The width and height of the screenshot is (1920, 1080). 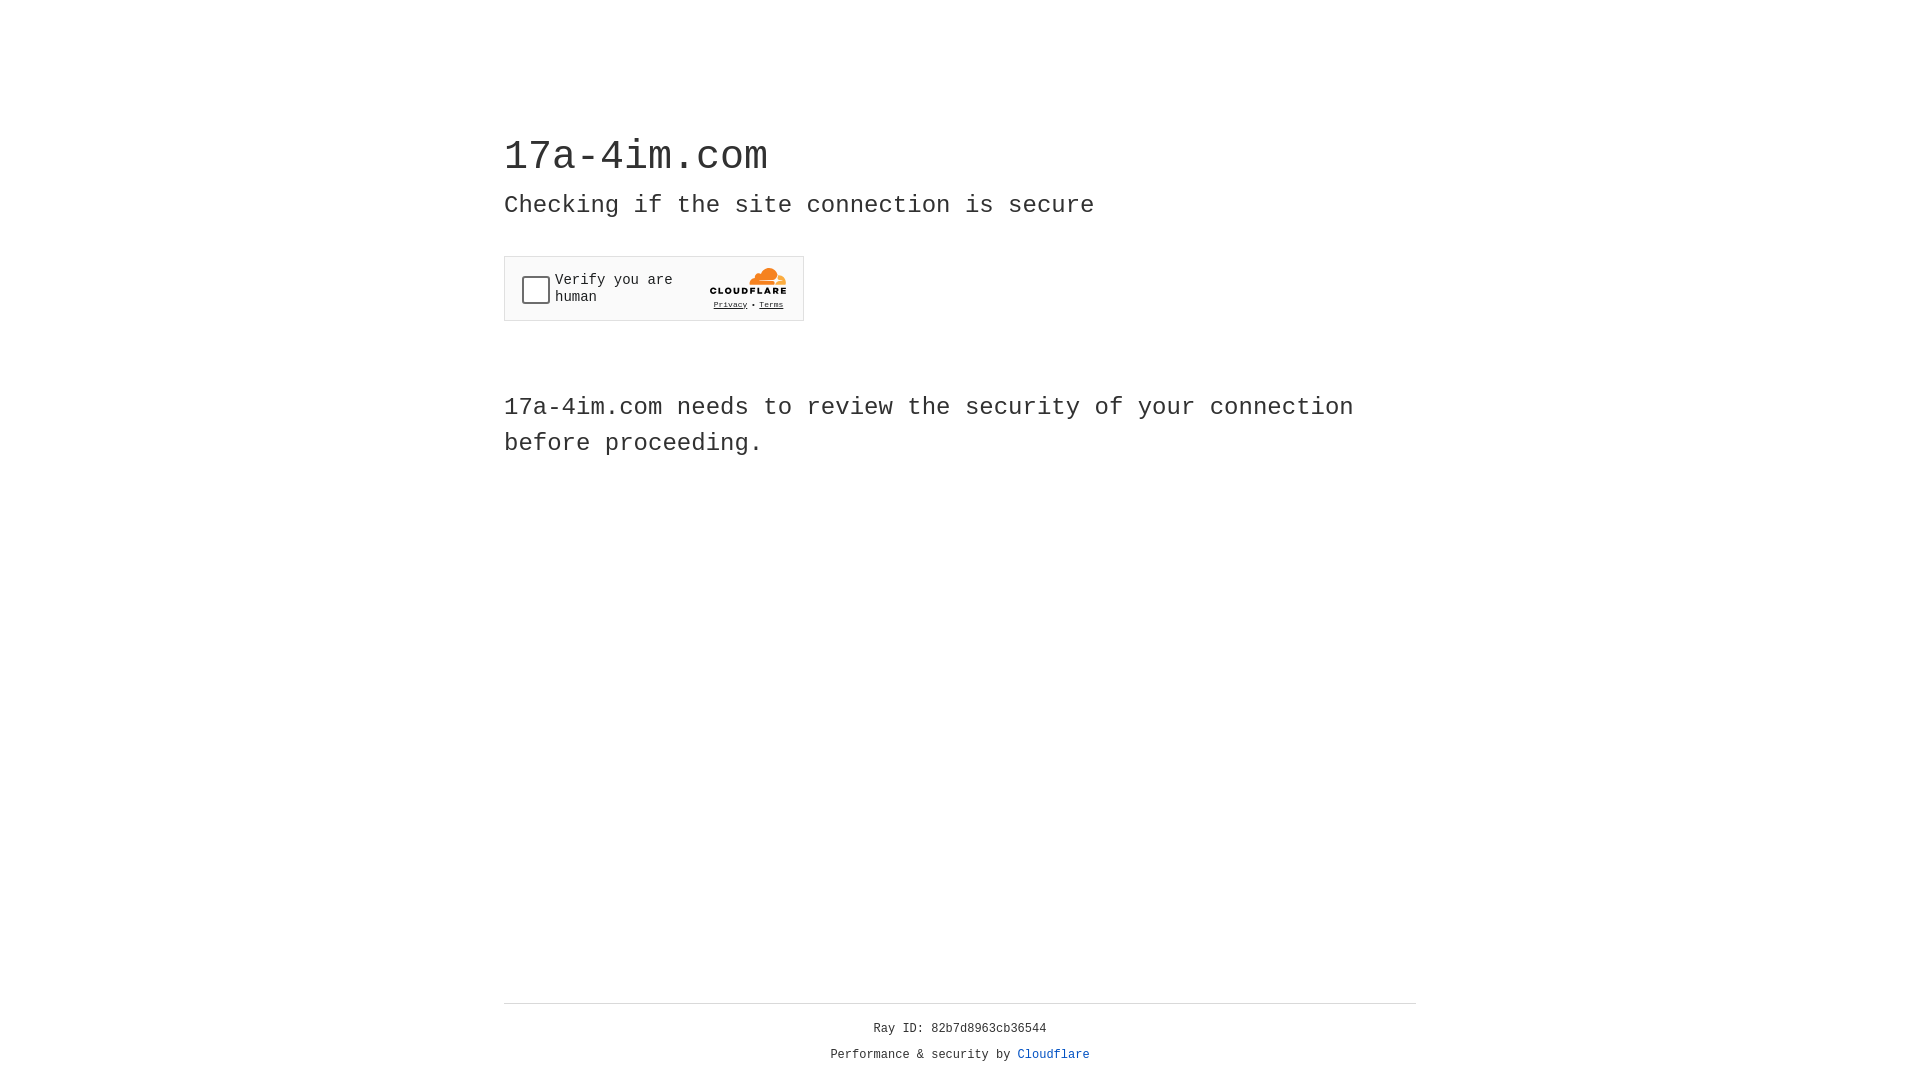 What do you see at coordinates (654, 288) in the screenshot?
I see `Widget containing a Cloudflare security challenge` at bounding box center [654, 288].